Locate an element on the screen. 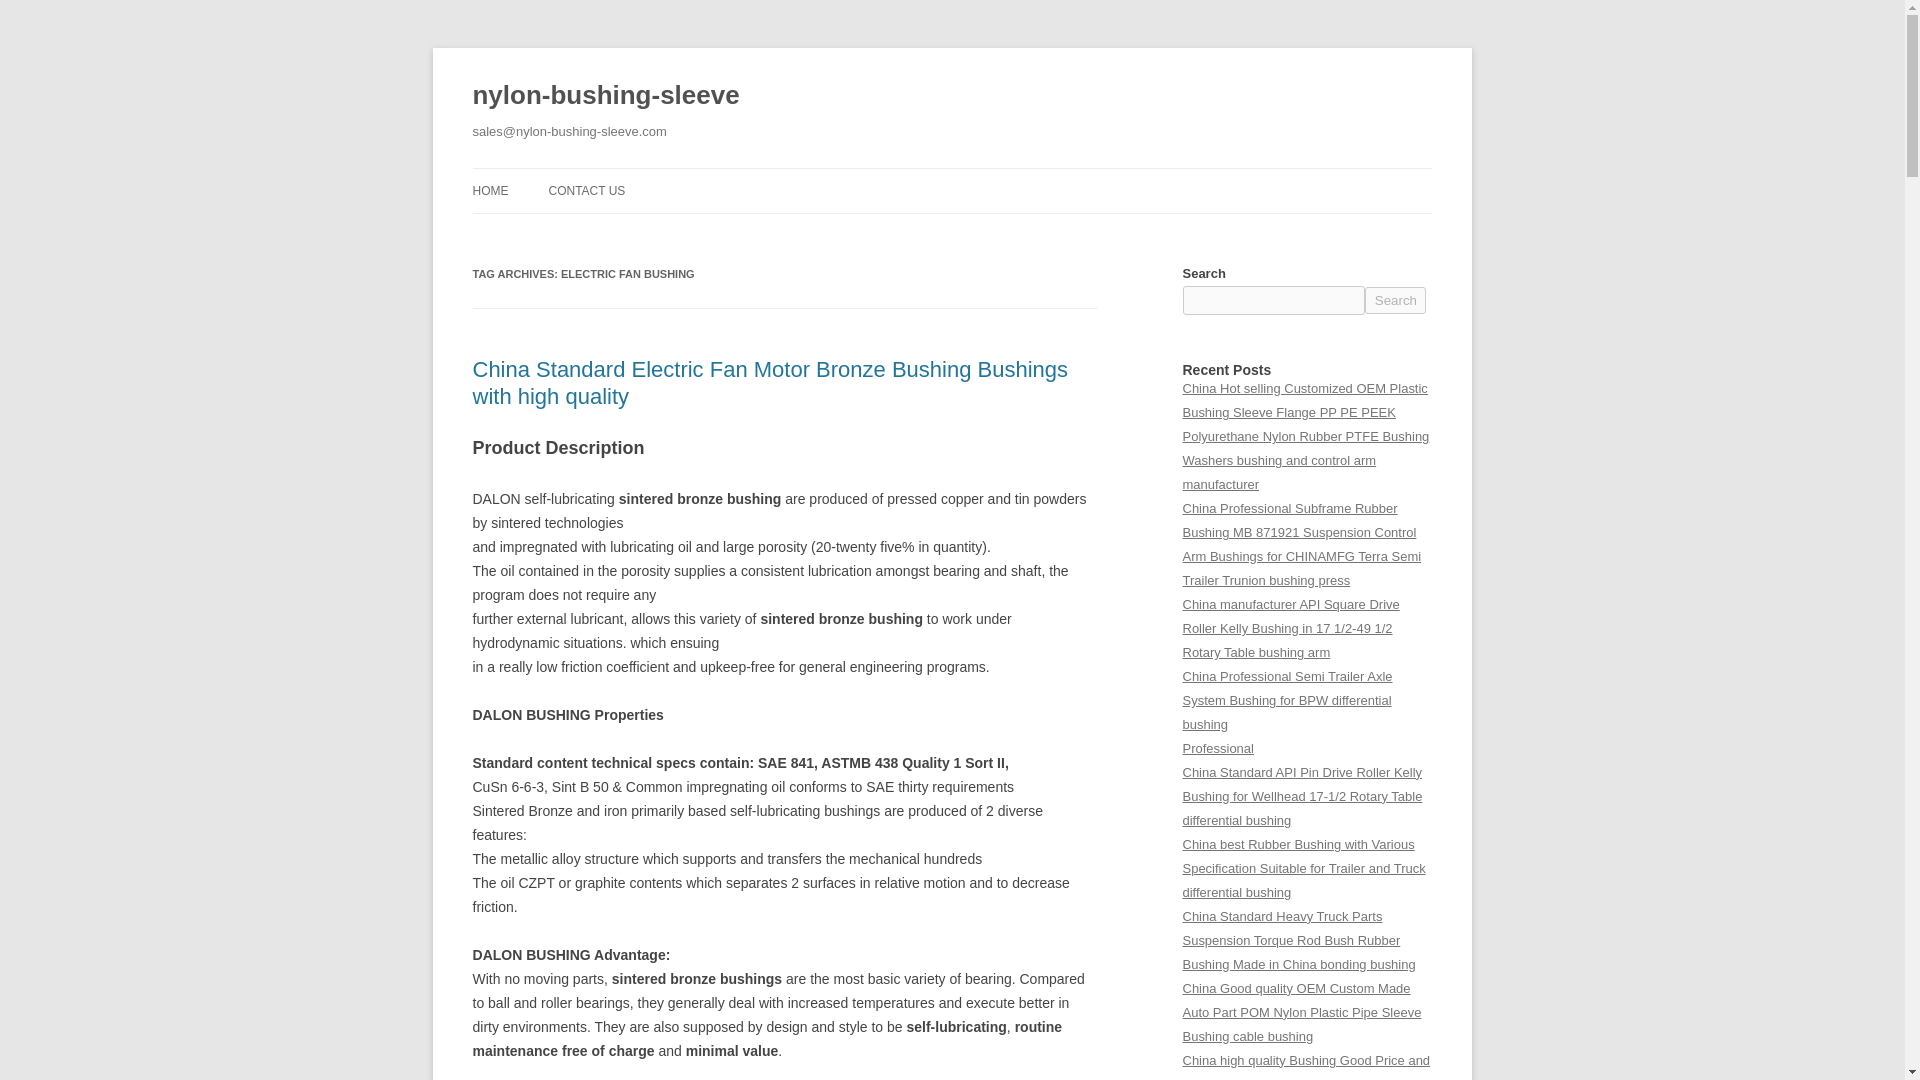  CONTACT US is located at coordinates (586, 190).